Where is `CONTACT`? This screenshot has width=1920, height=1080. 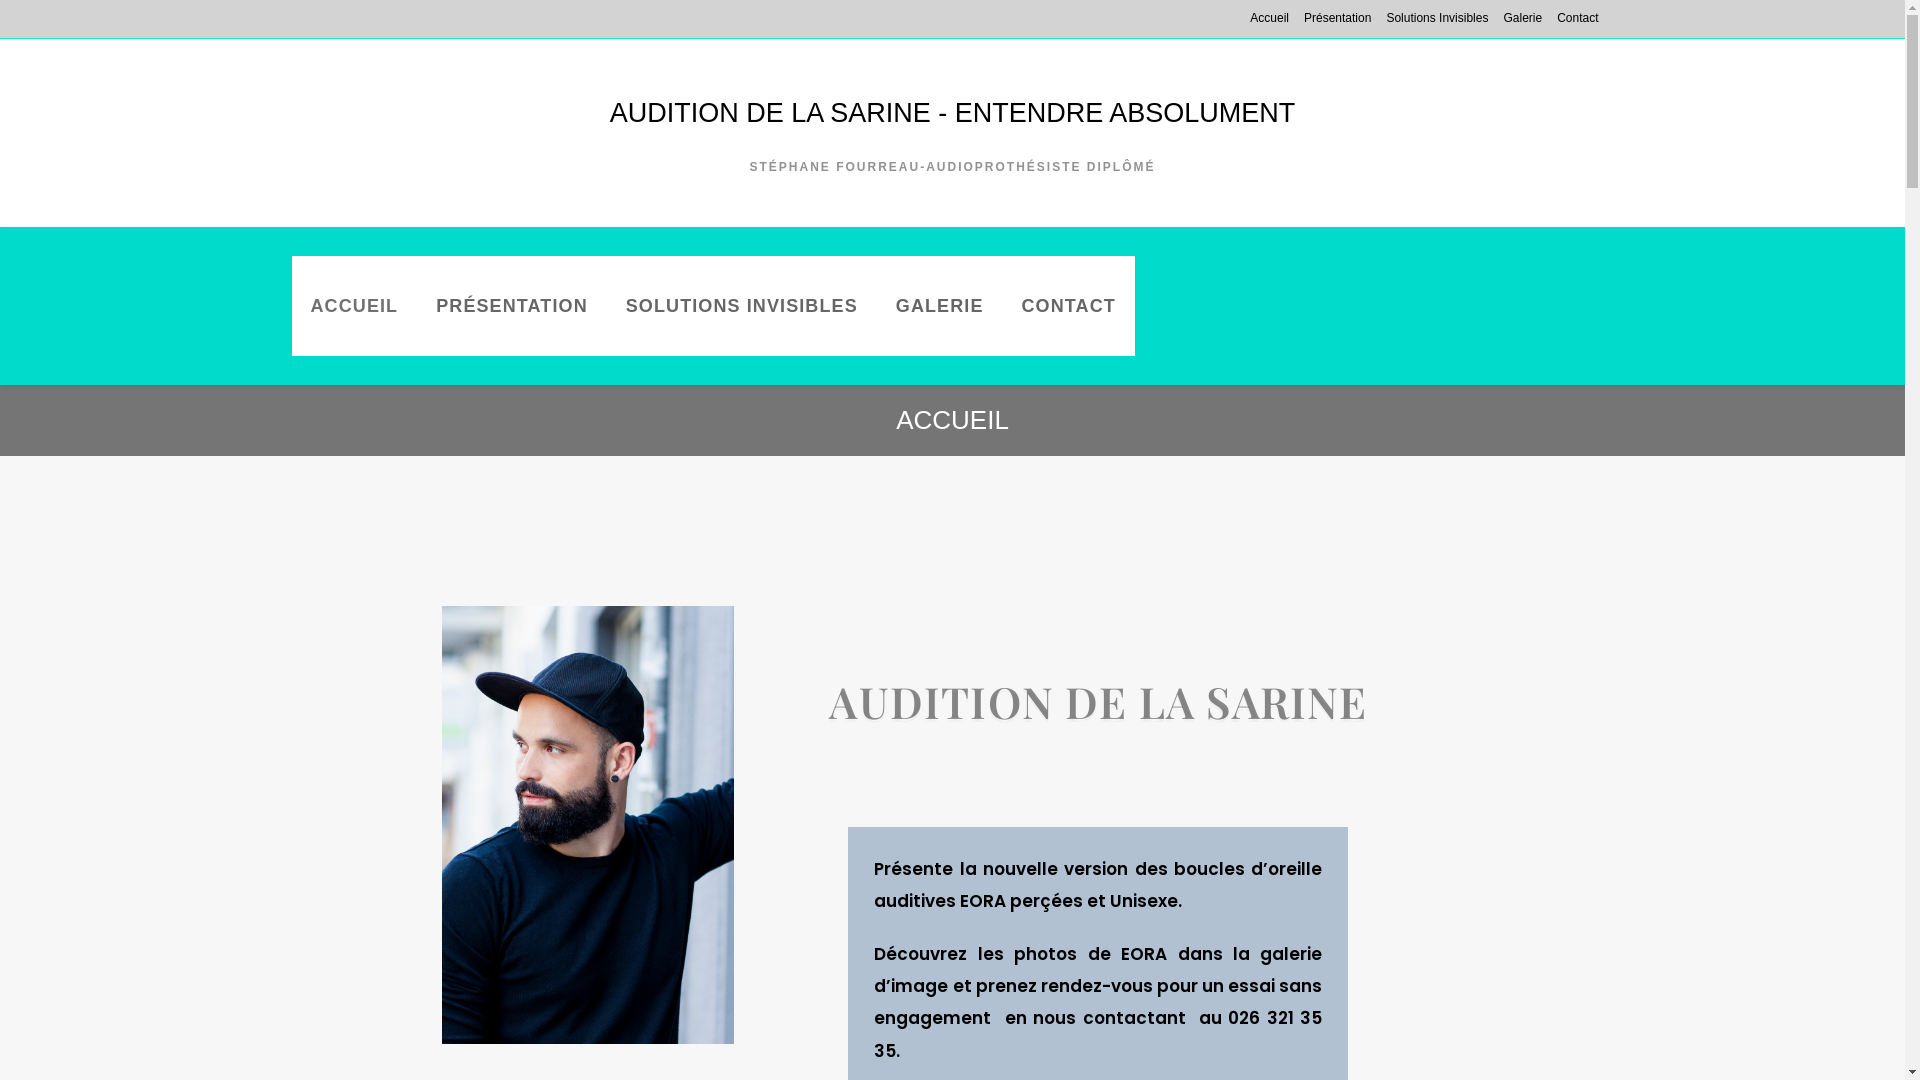
CONTACT is located at coordinates (1068, 306).